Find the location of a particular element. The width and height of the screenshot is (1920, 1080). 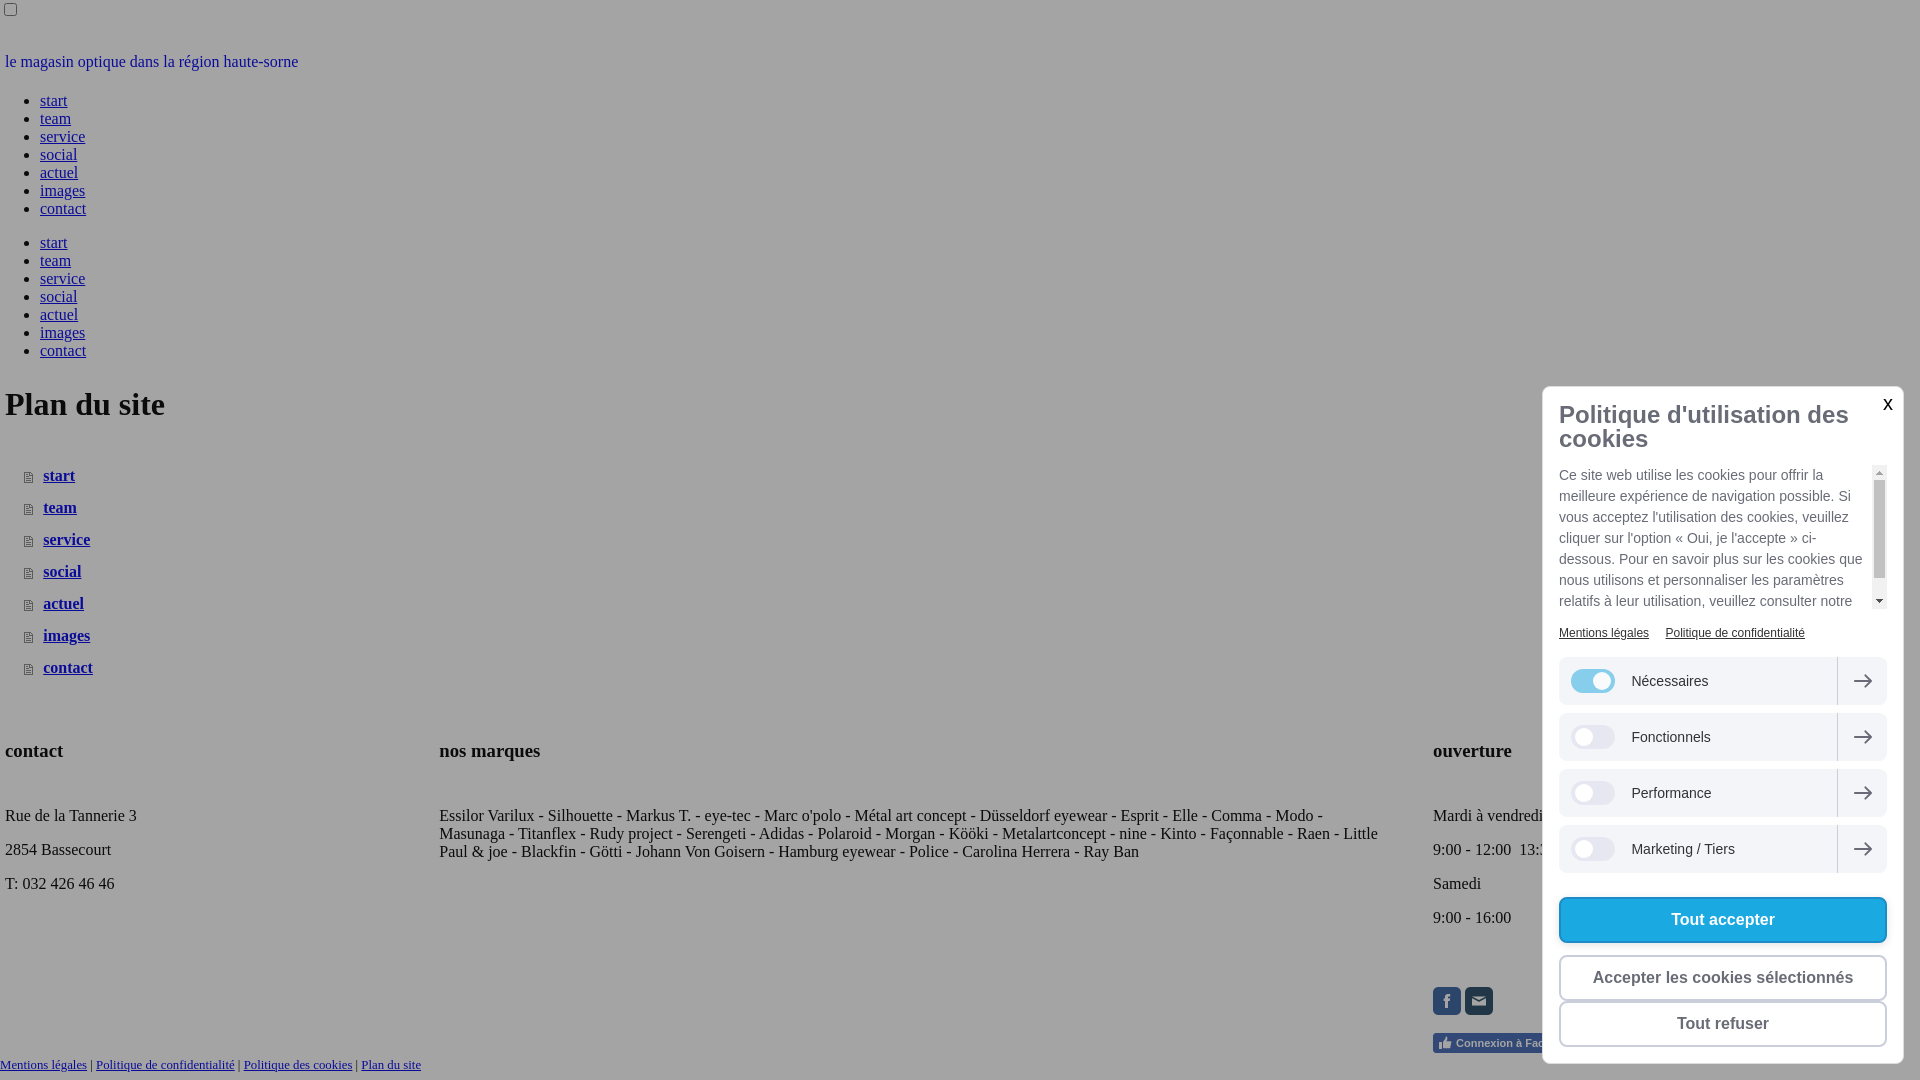

service is located at coordinates (62, 136).